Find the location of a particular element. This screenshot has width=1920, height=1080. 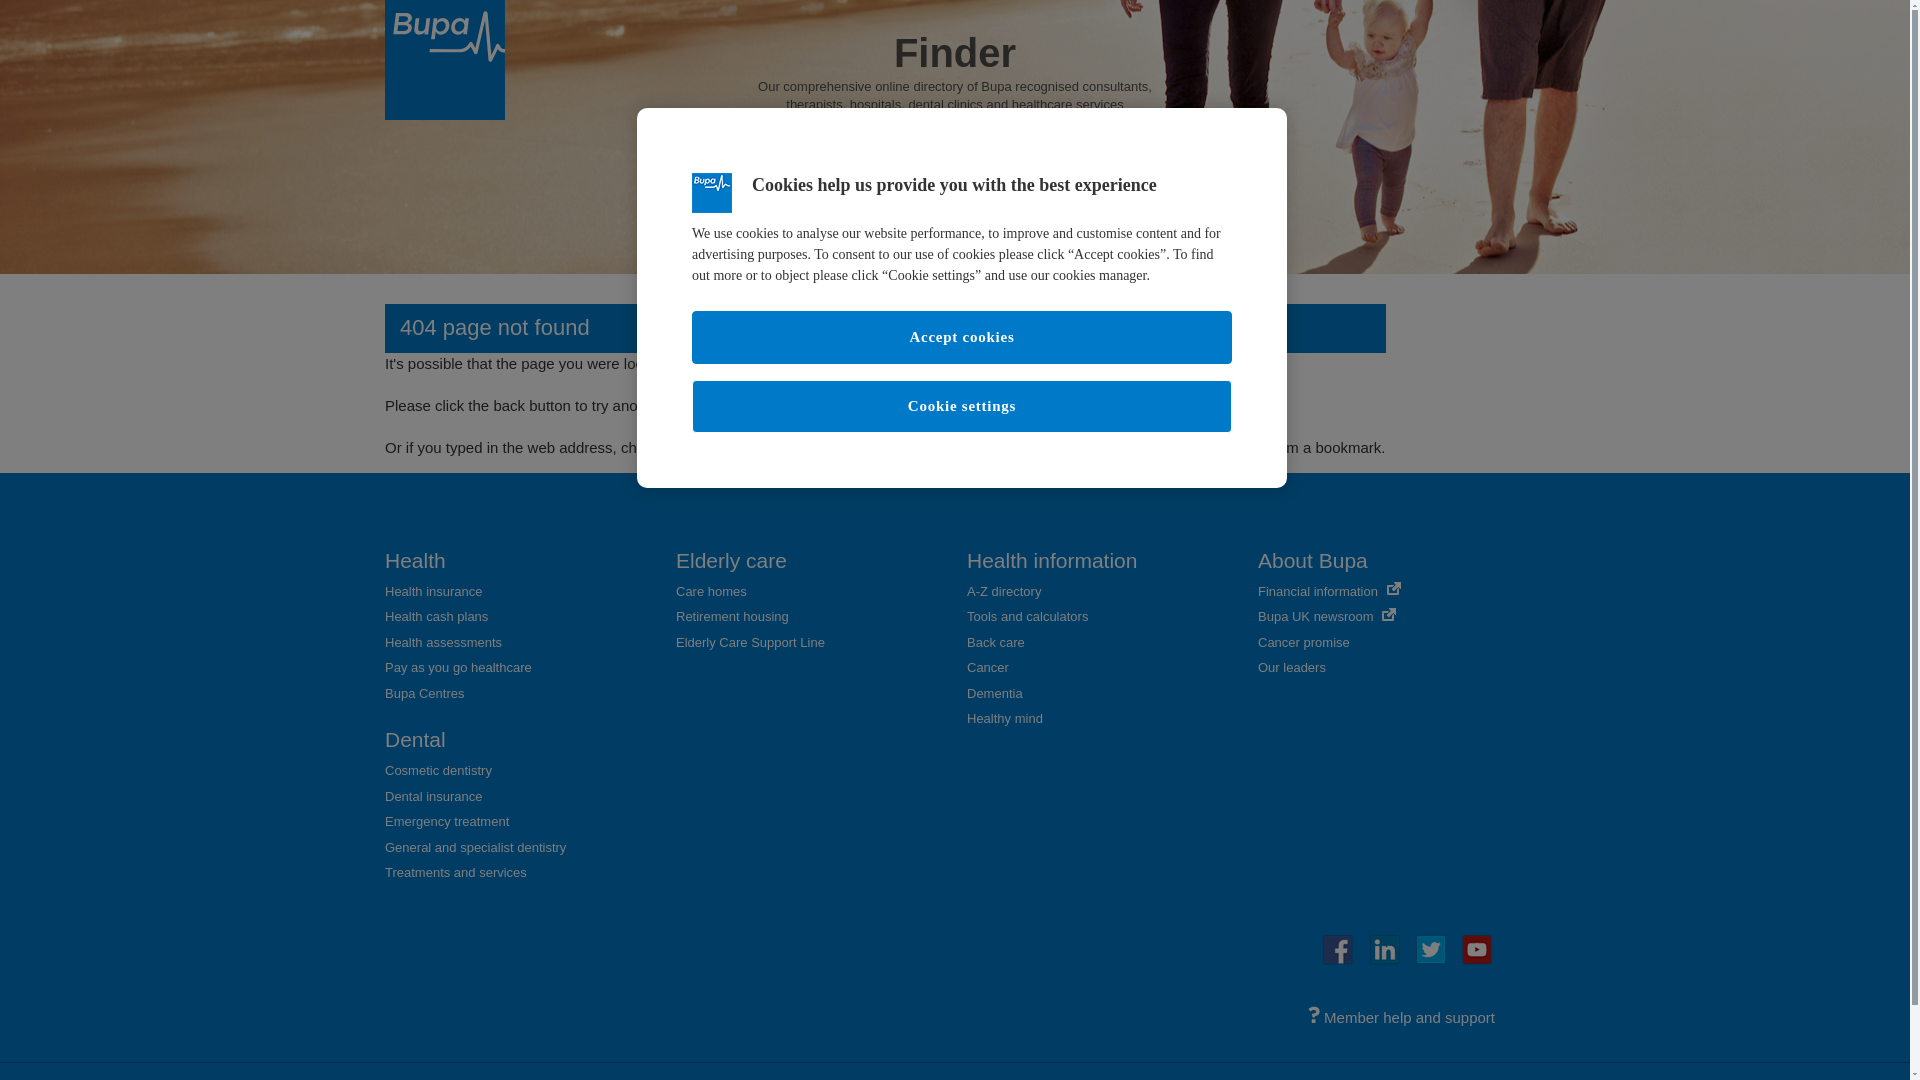

Dementia is located at coordinates (995, 692).